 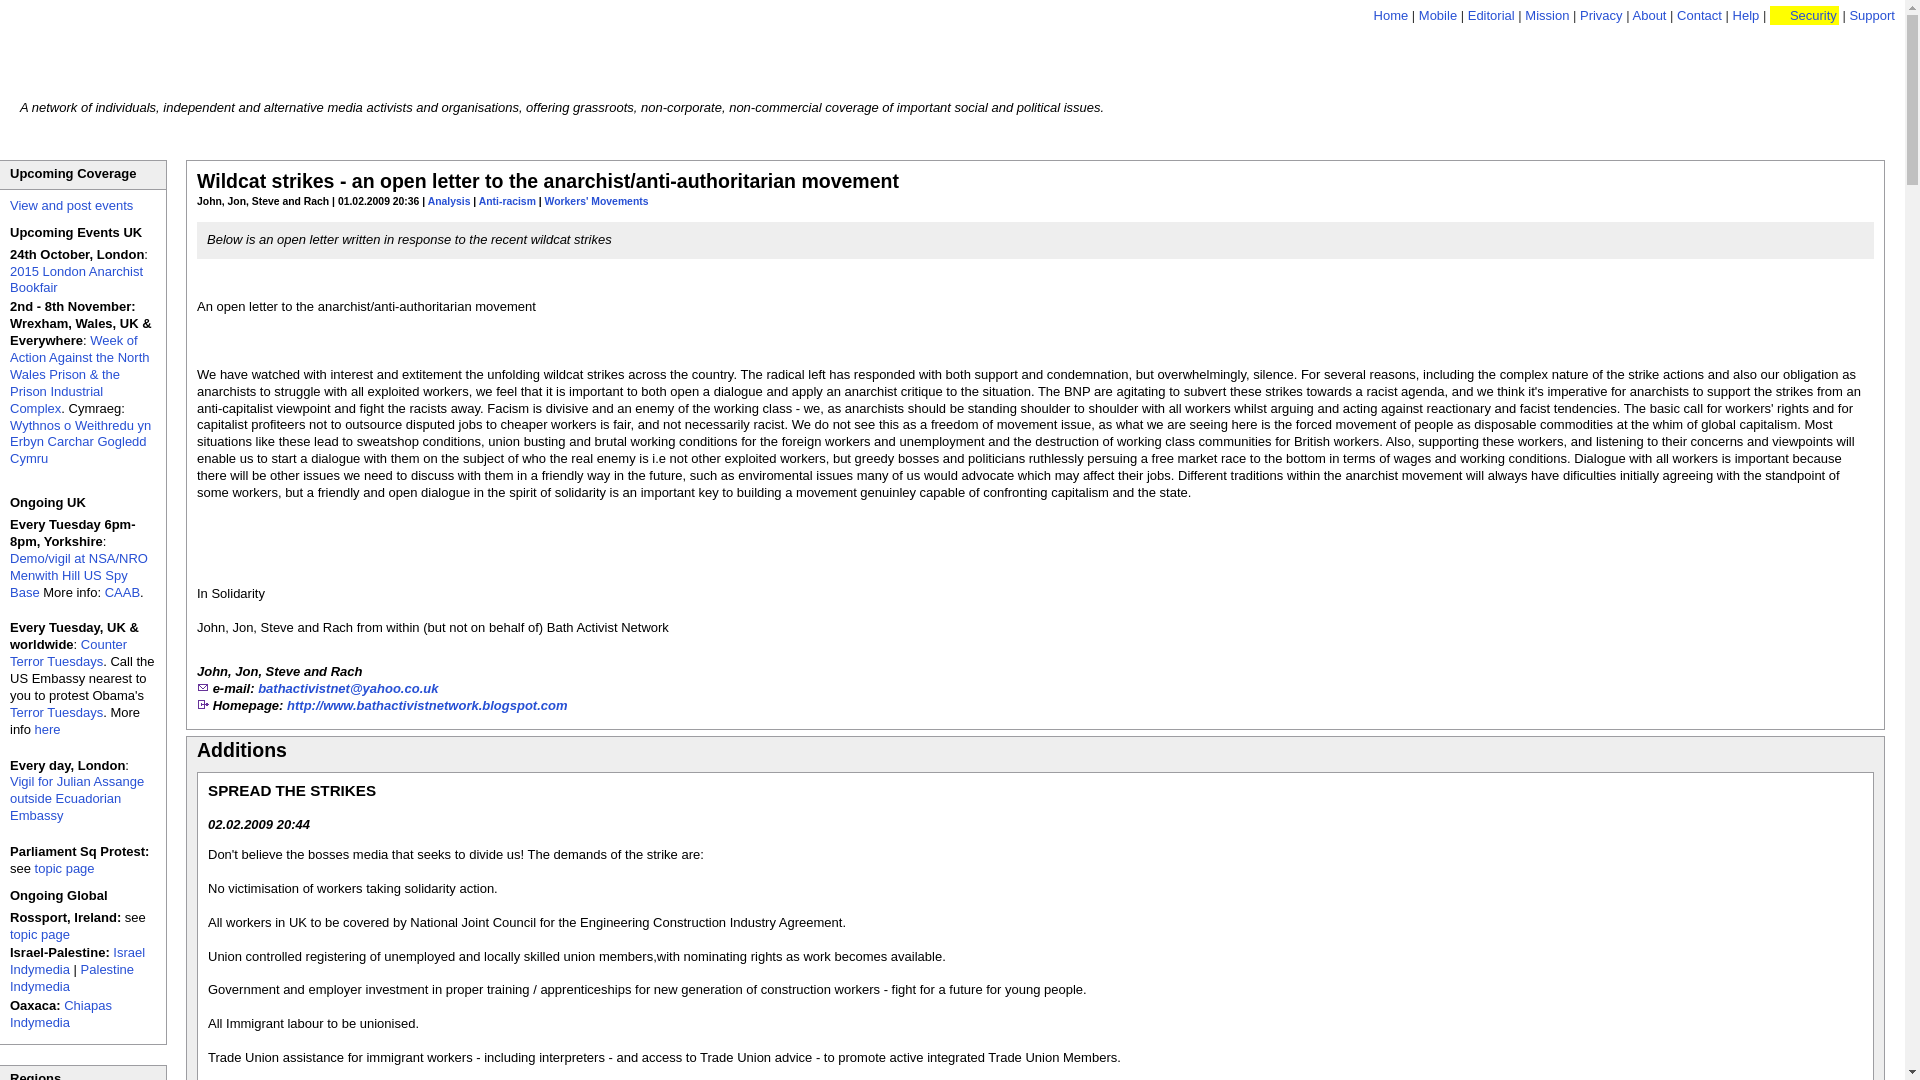 What do you see at coordinates (1601, 14) in the screenshot?
I see `Privacy` at bounding box center [1601, 14].